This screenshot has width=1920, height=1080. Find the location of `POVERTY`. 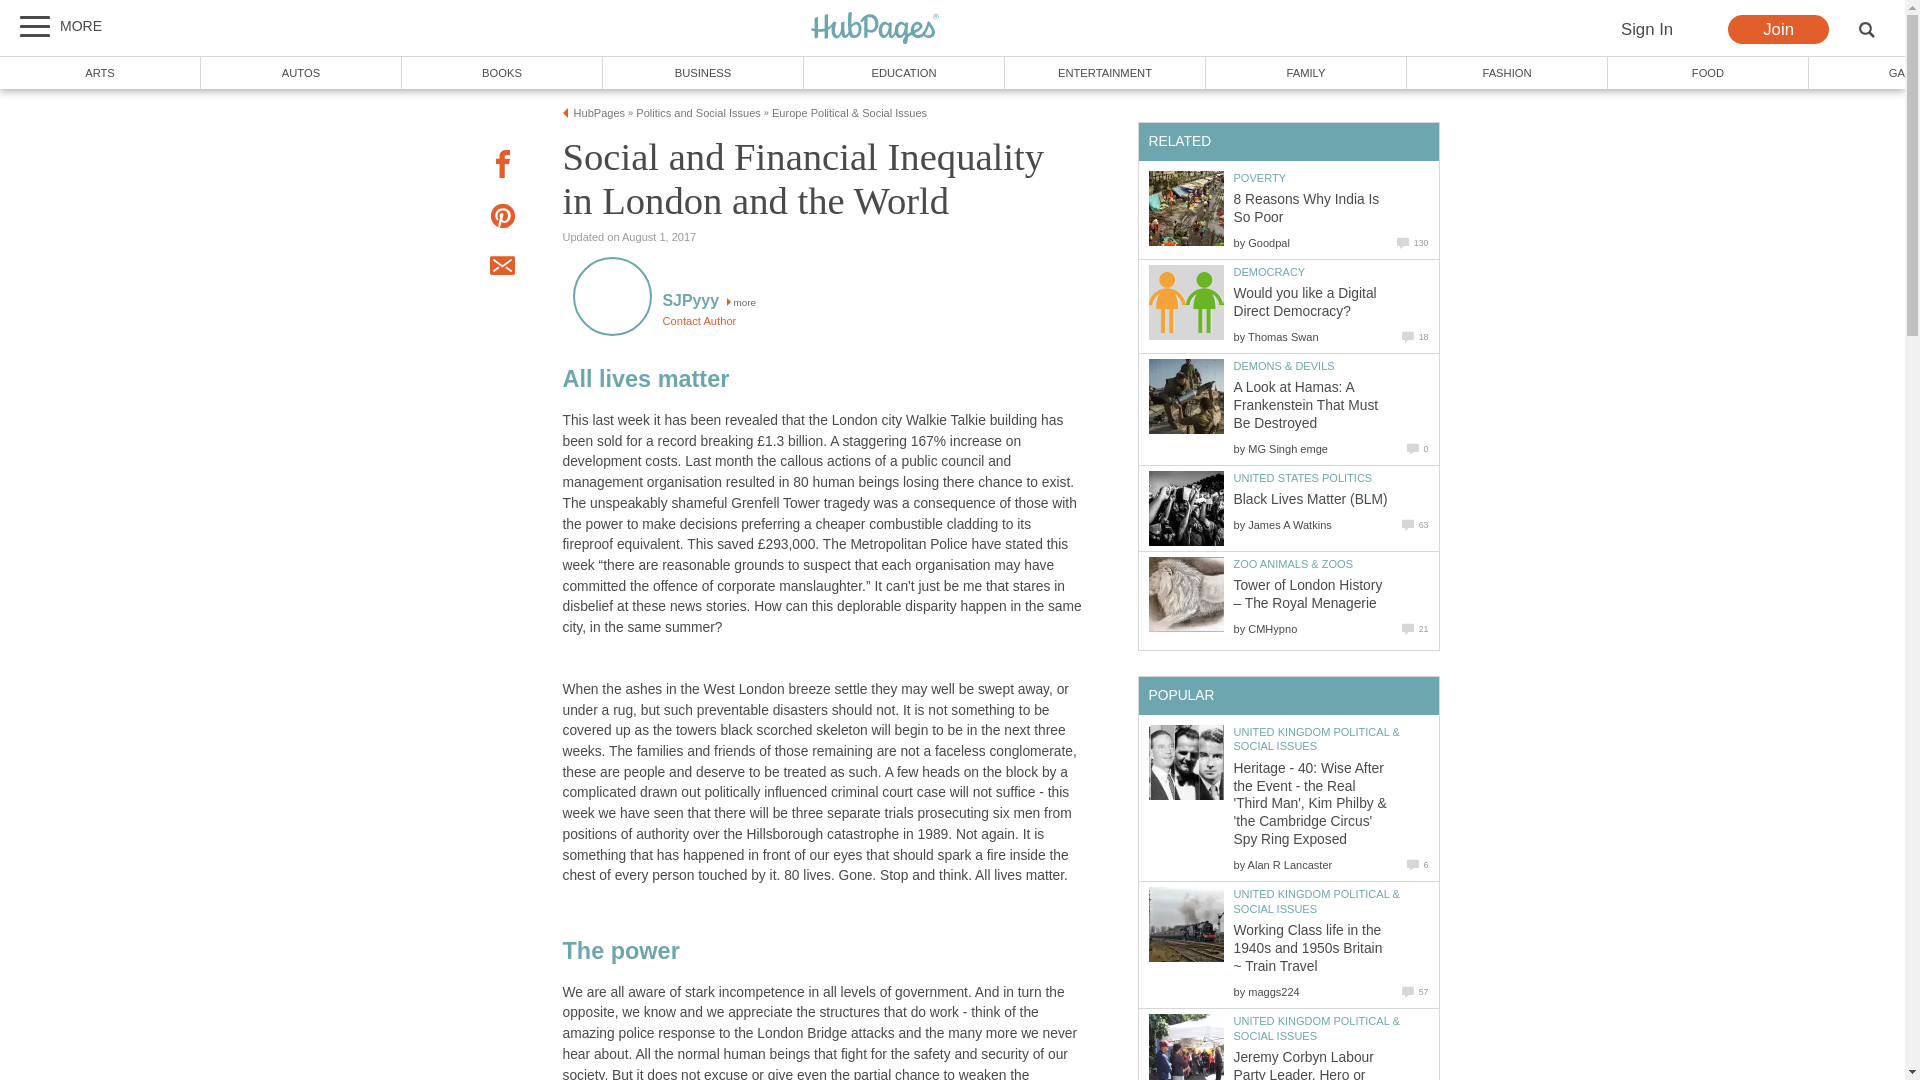

POVERTY is located at coordinates (1260, 177).